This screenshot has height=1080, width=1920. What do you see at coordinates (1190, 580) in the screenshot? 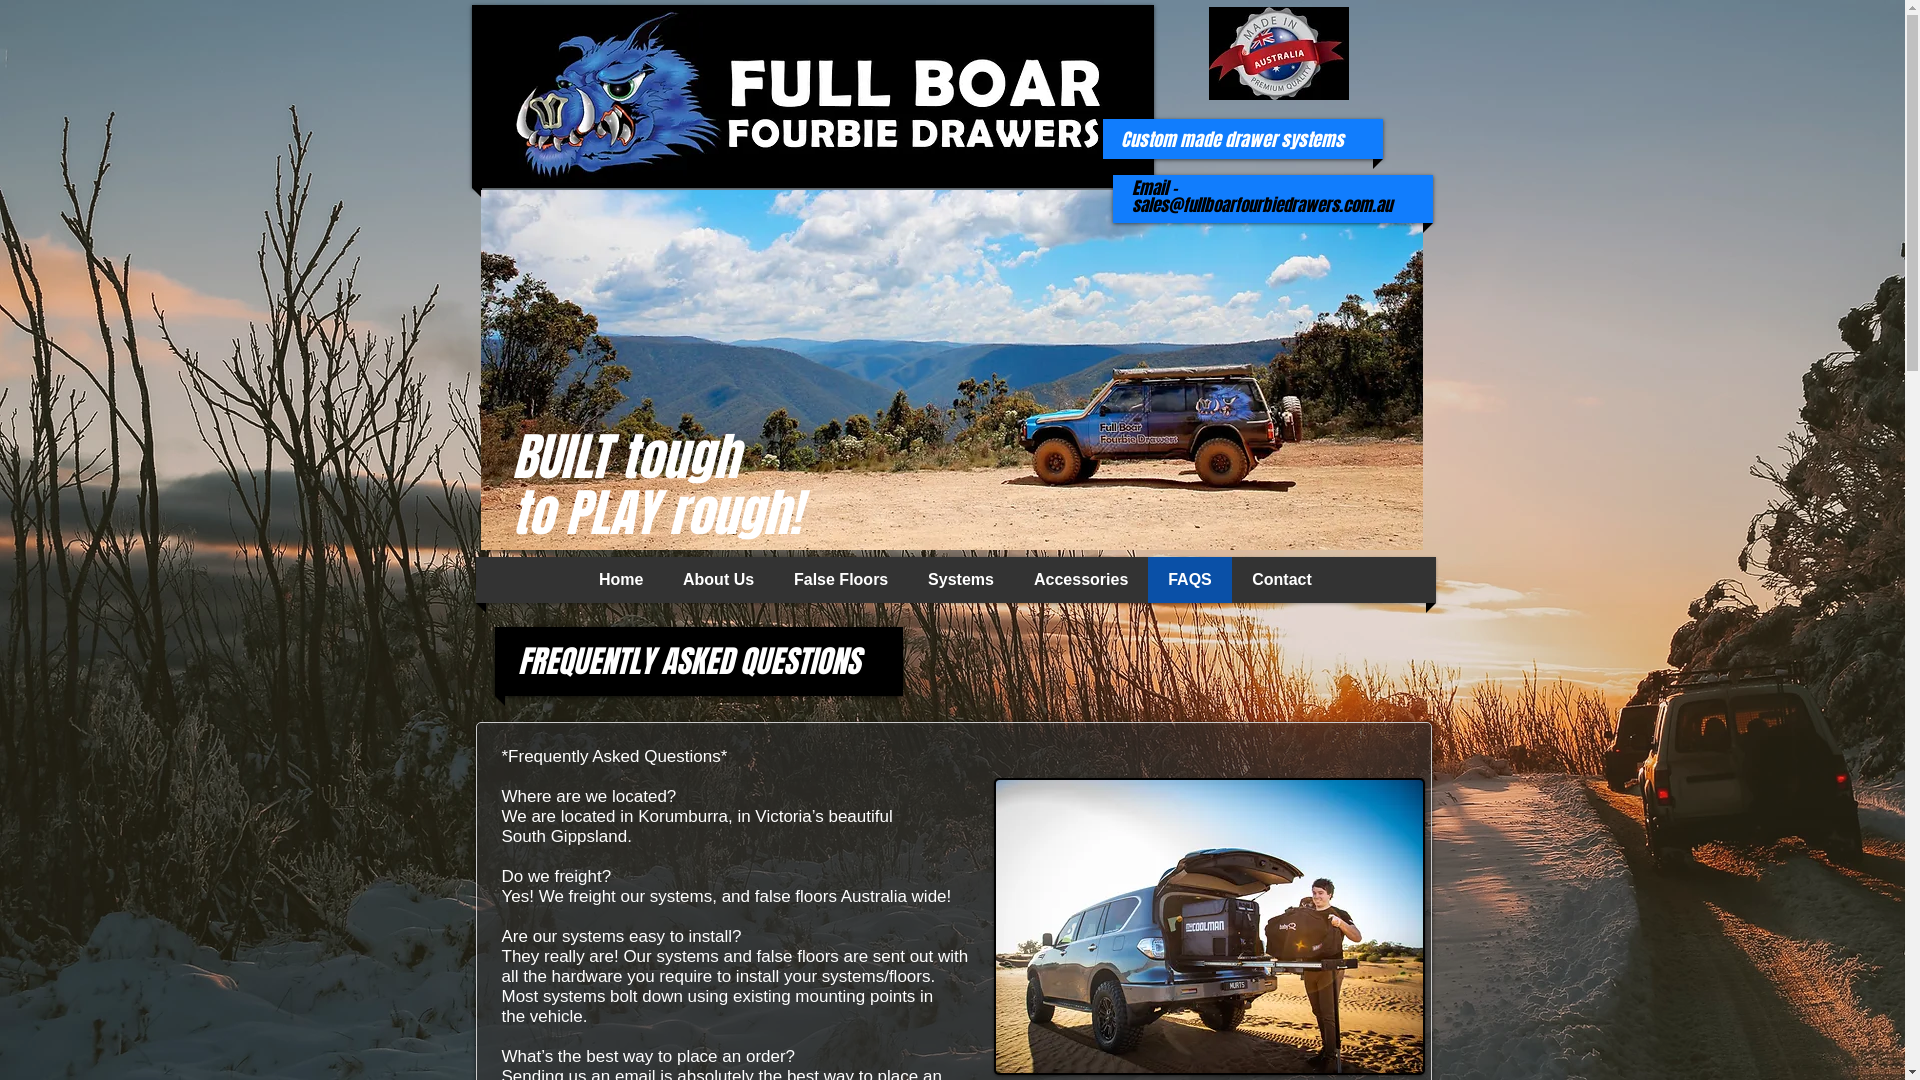
I see `FAQS` at bounding box center [1190, 580].